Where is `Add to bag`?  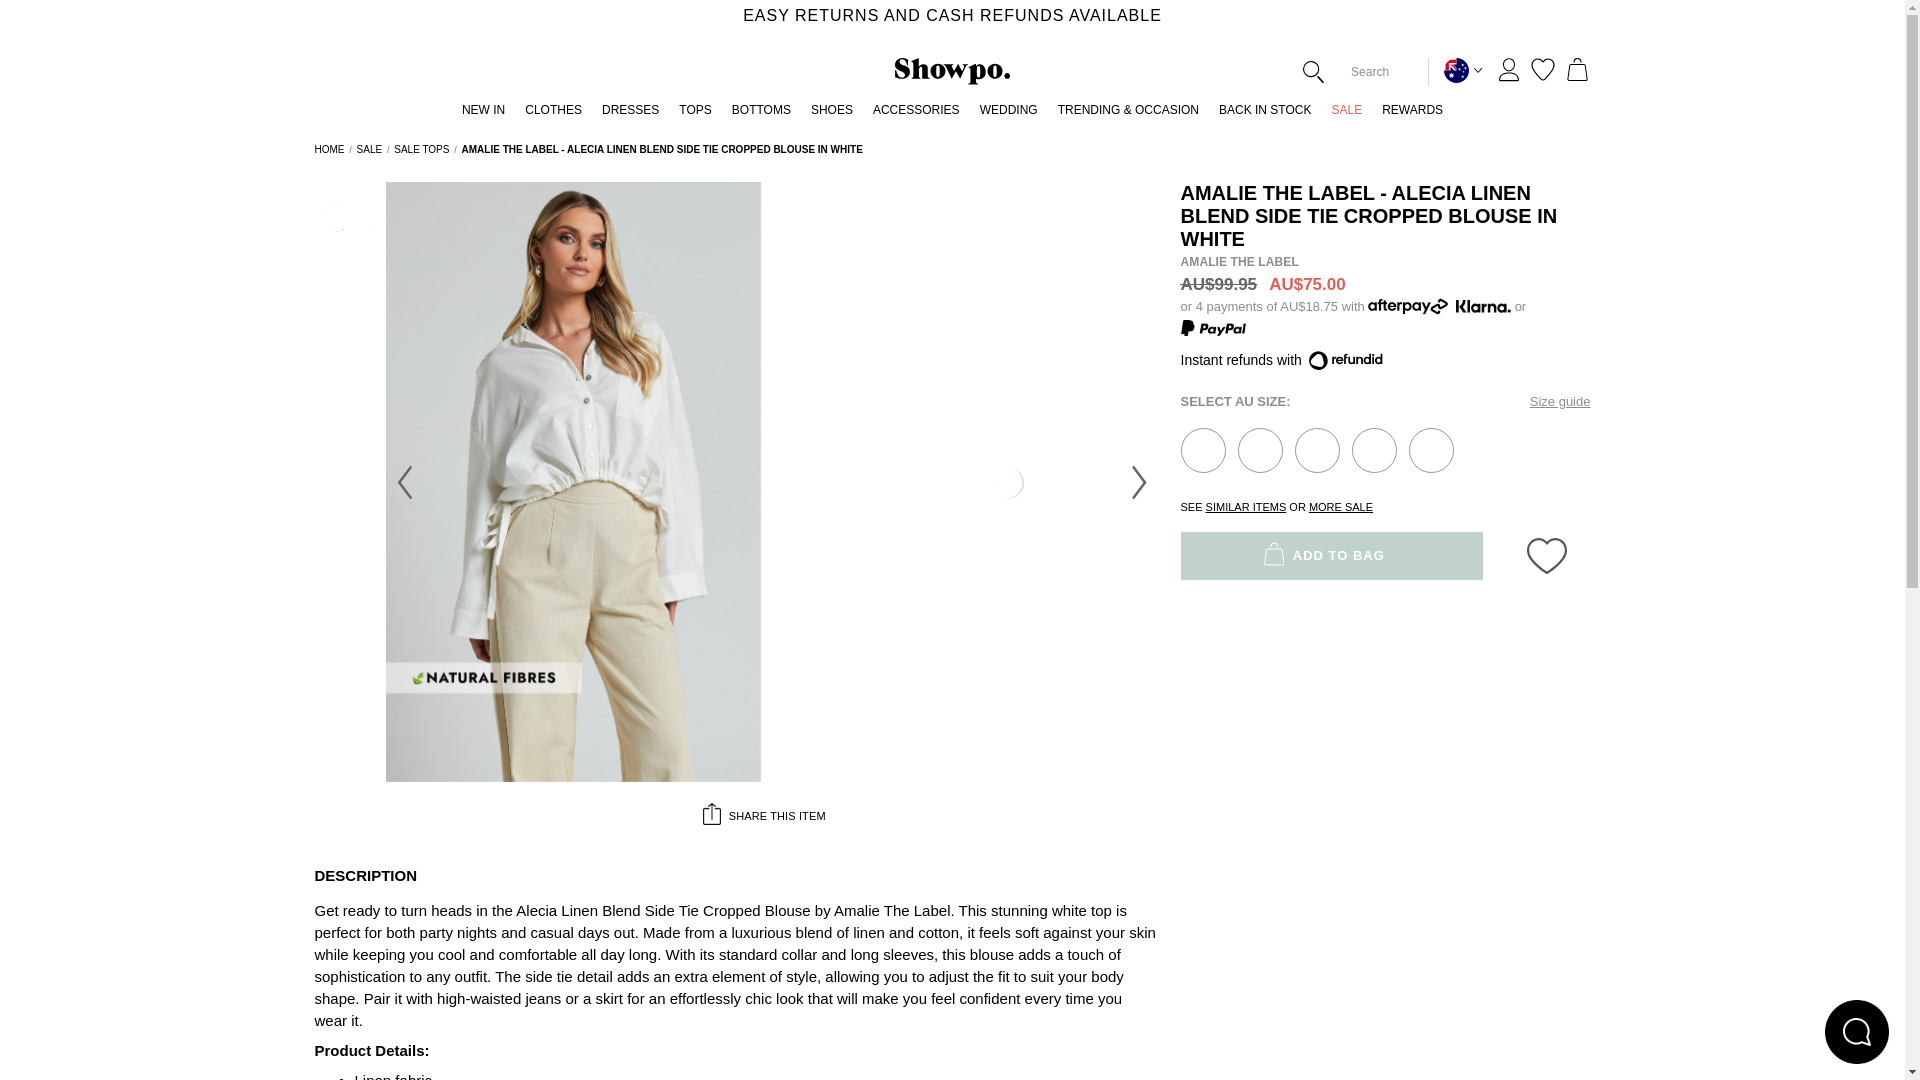 Add to bag is located at coordinates (1316, 450).